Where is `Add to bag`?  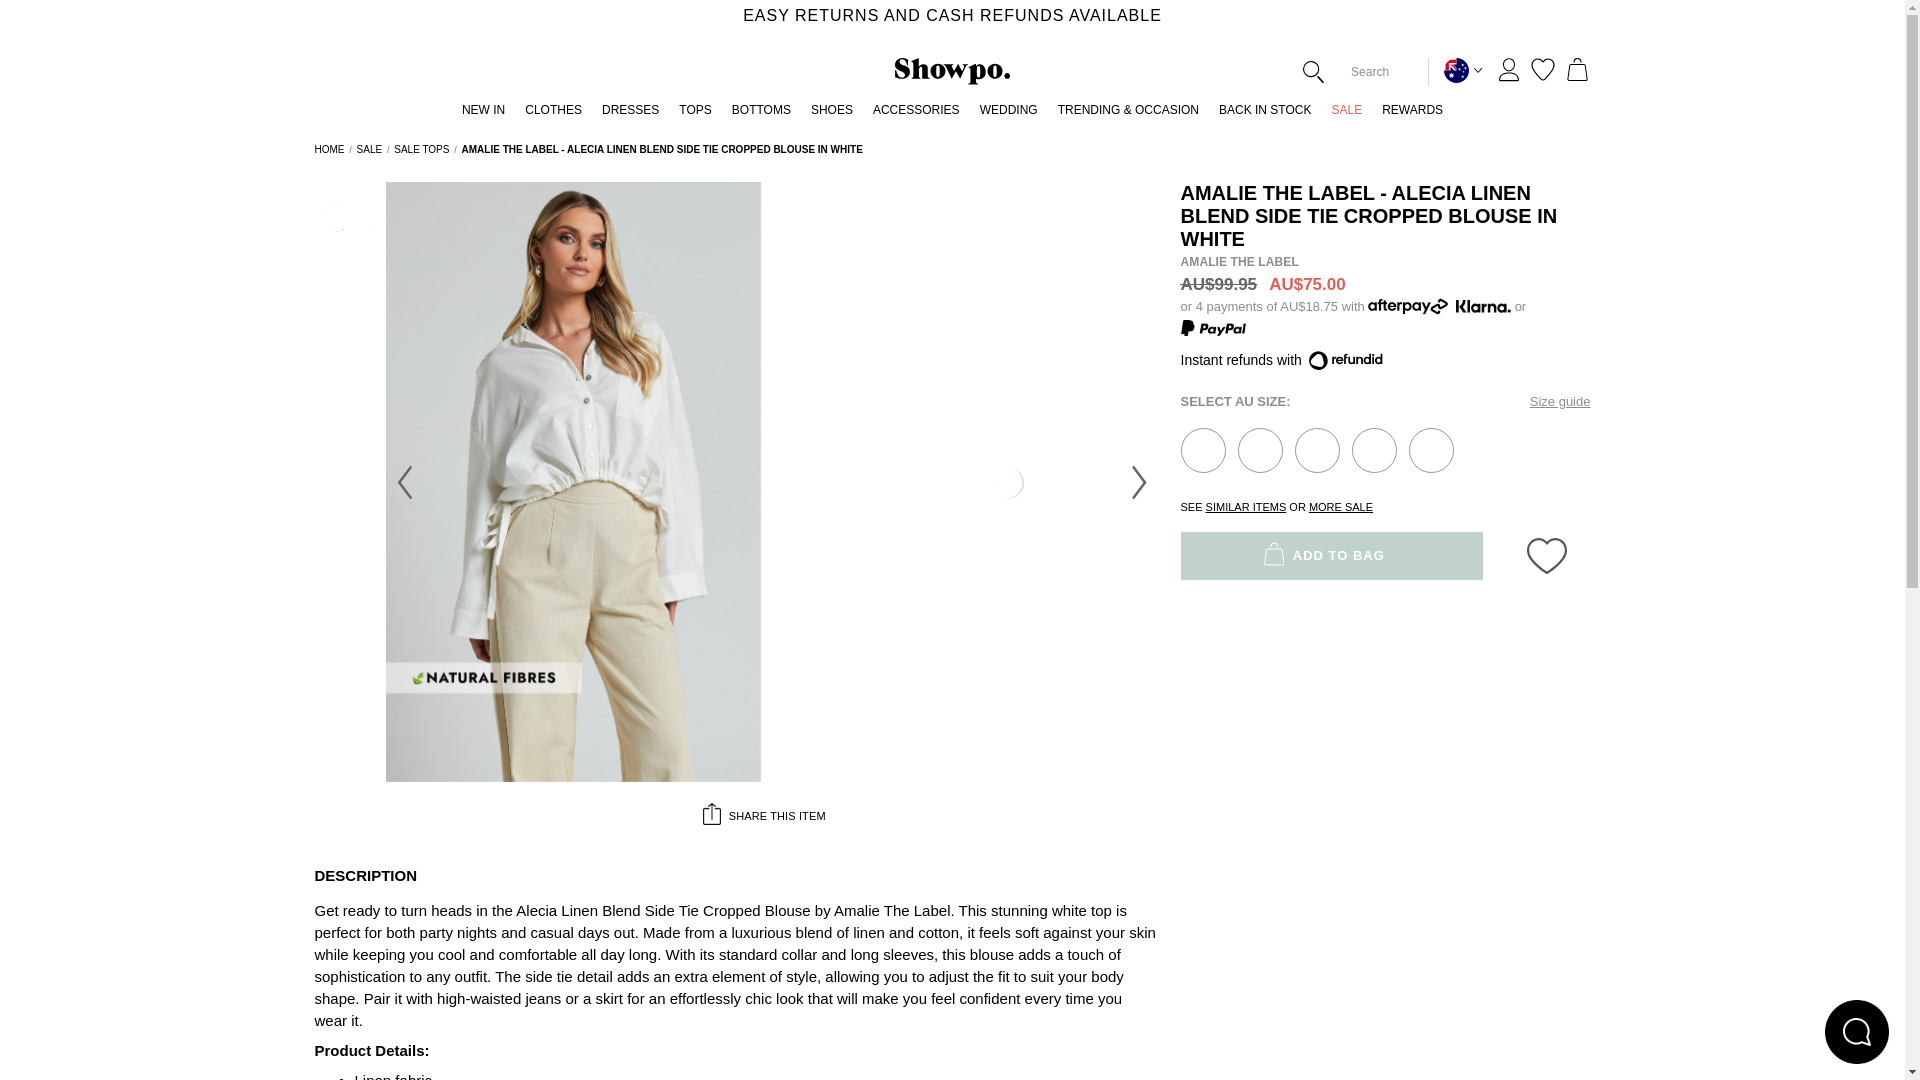 Add to bag is located at coordinates (1316, 450).